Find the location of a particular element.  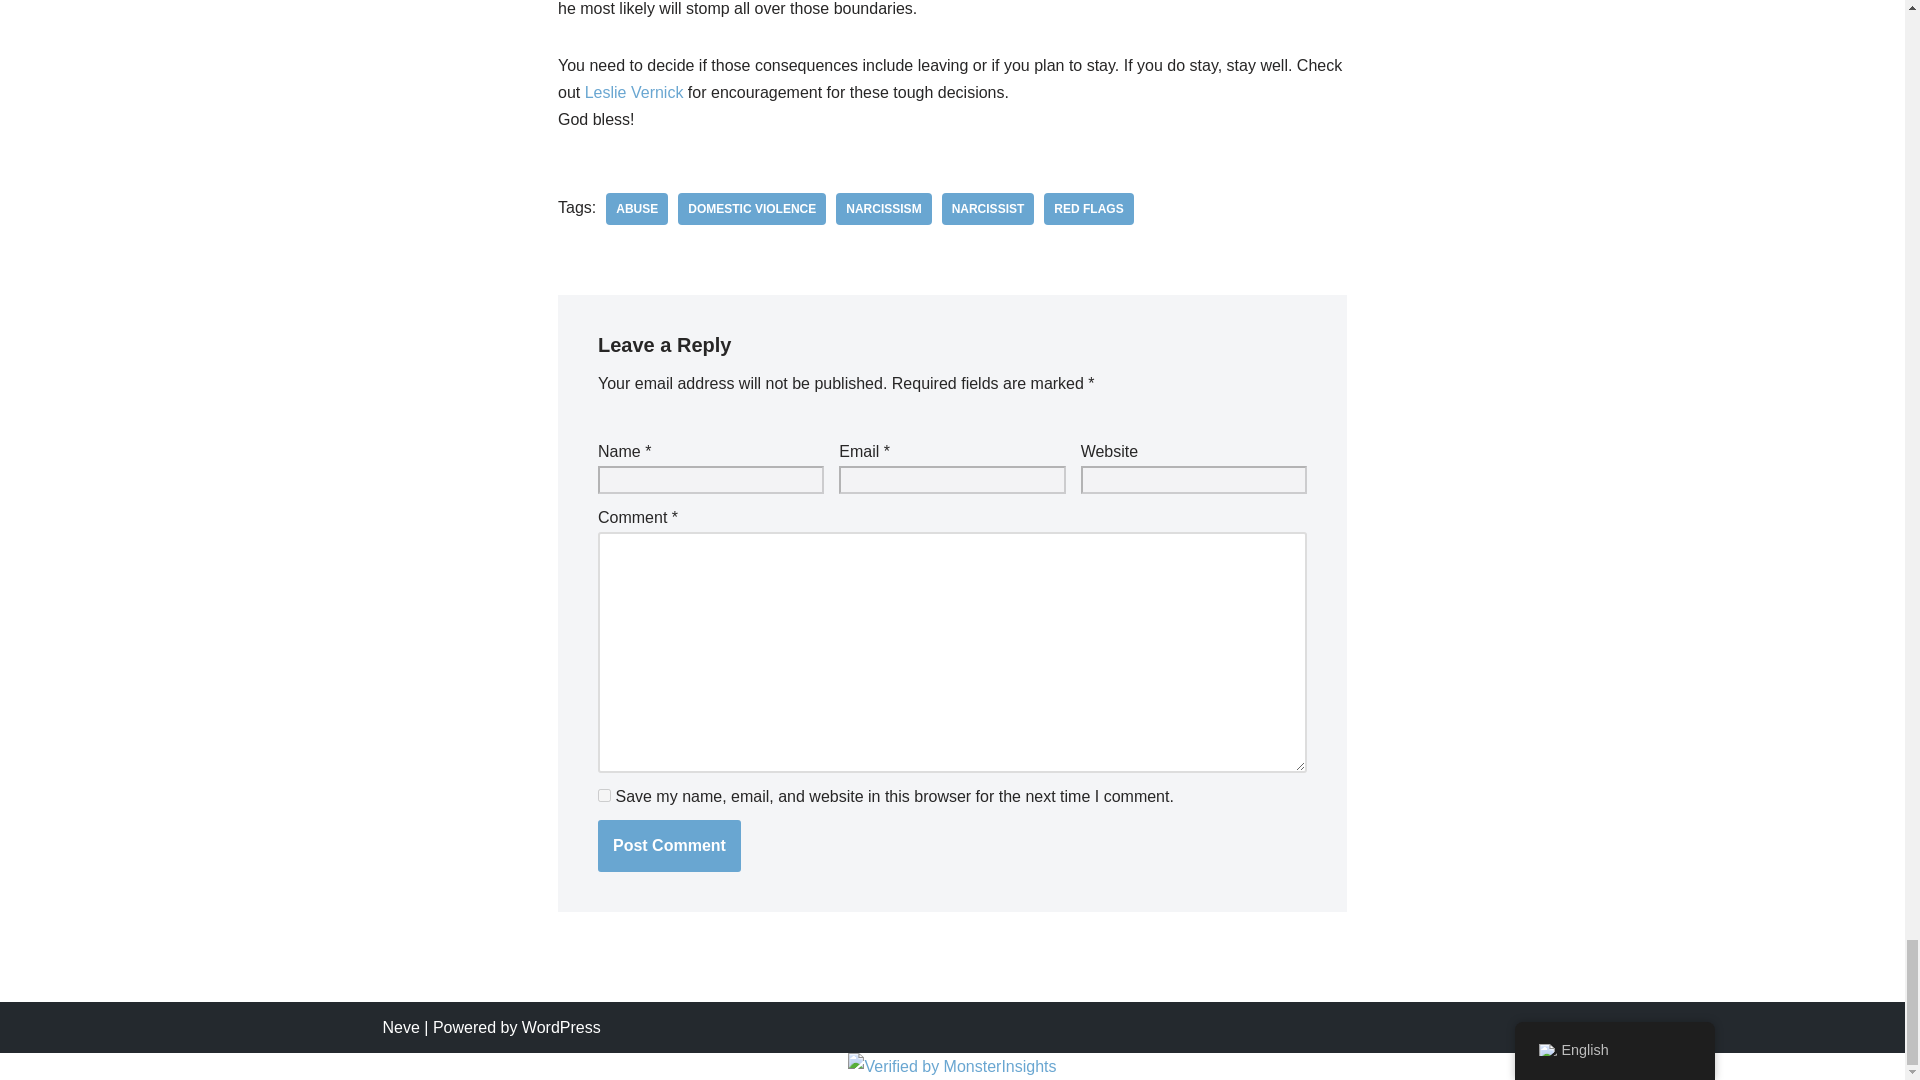

WordPress is located at coordinates (561, 1027).